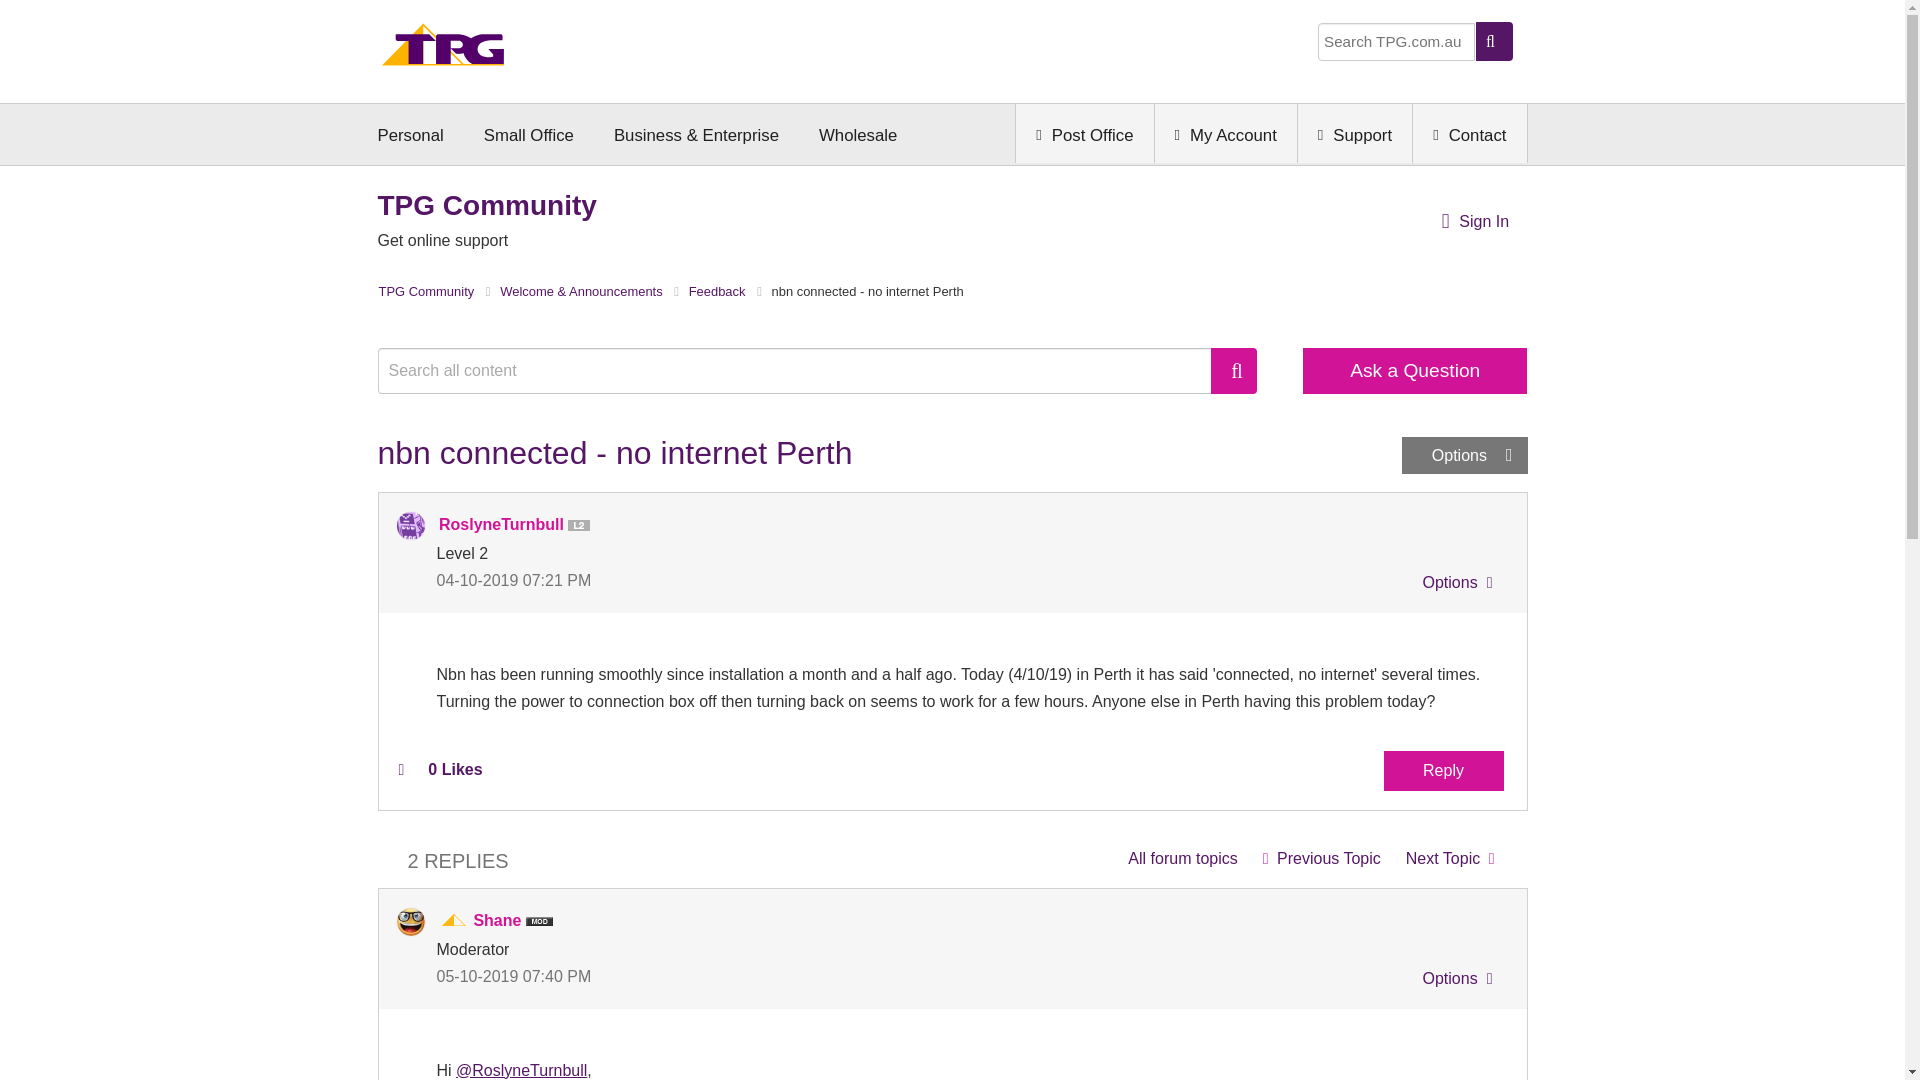 The width and height of the screenshot is (1920, 1080). Describe the element at coordinates (454, 920) in the screenshot. I see `Moderator` at that location.